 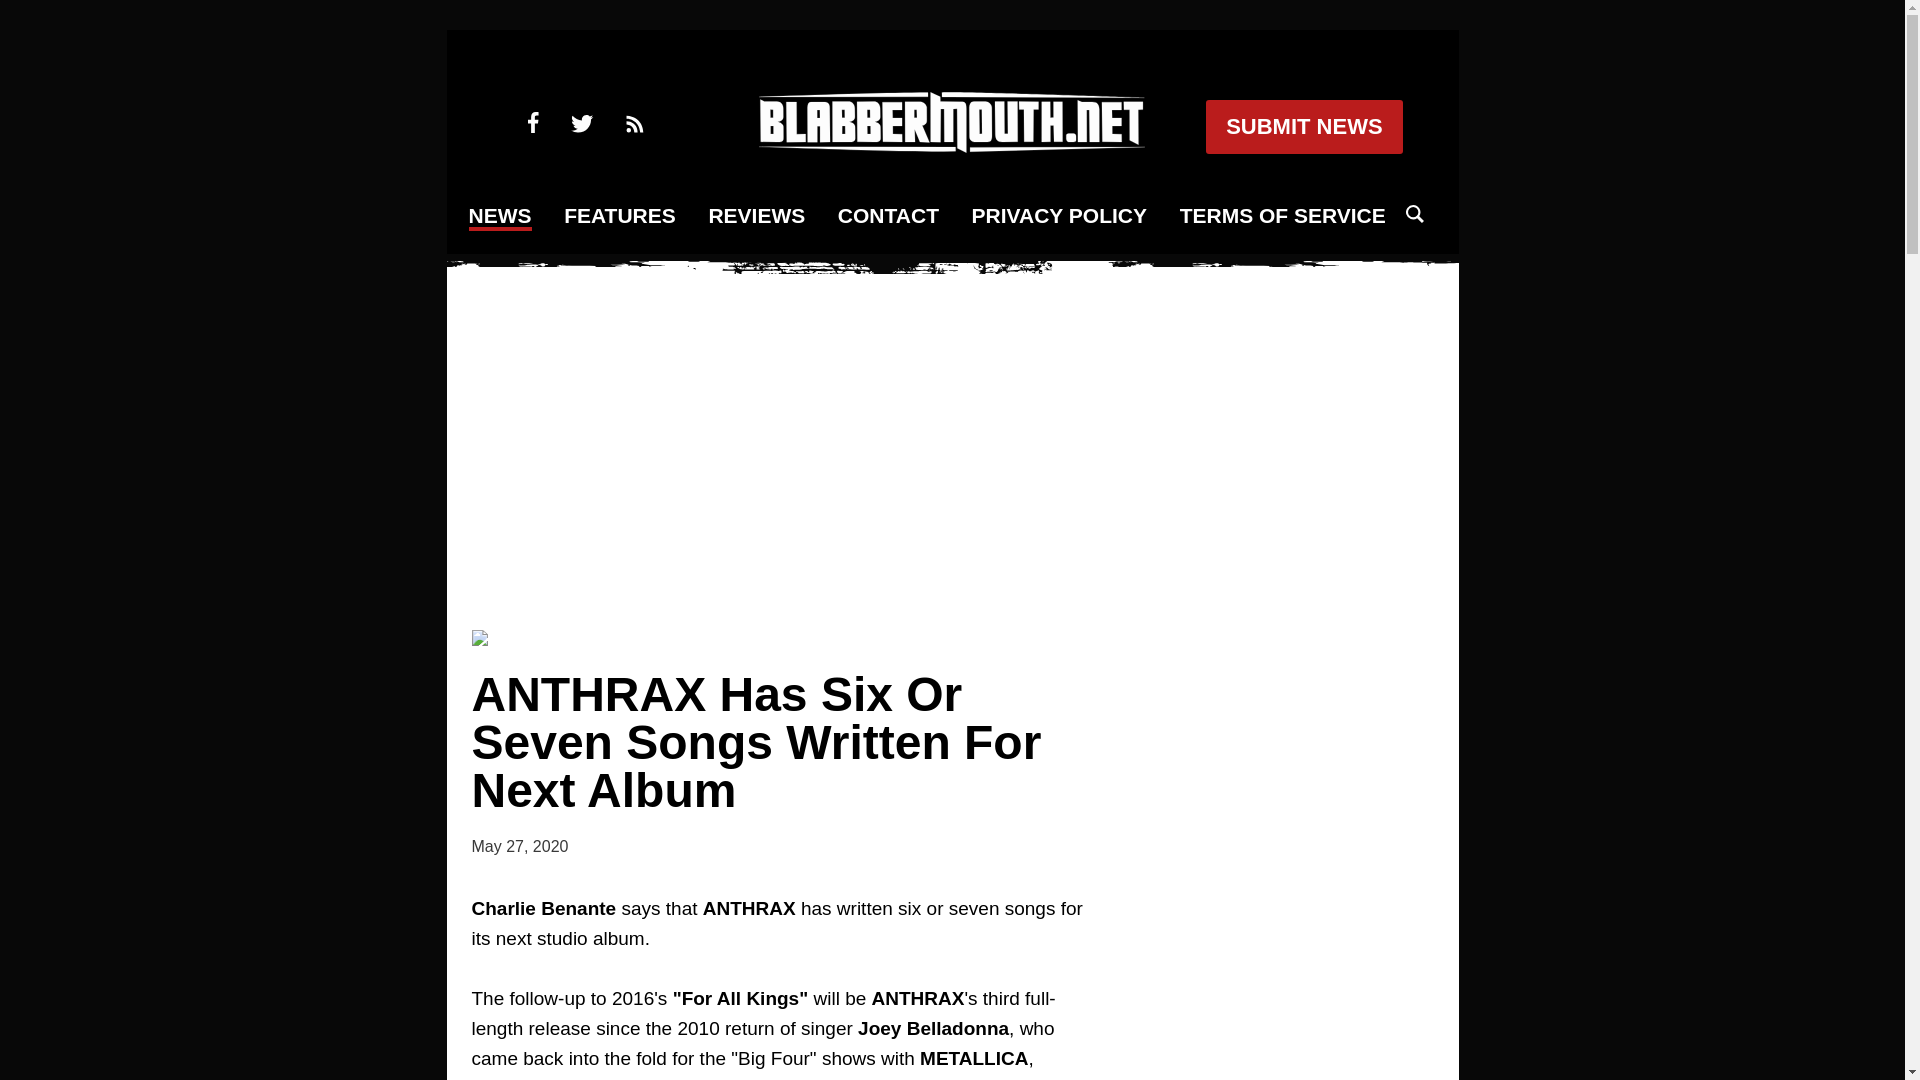 I want to click on PRIVACY POLICY, so click(x=1058, y=216).